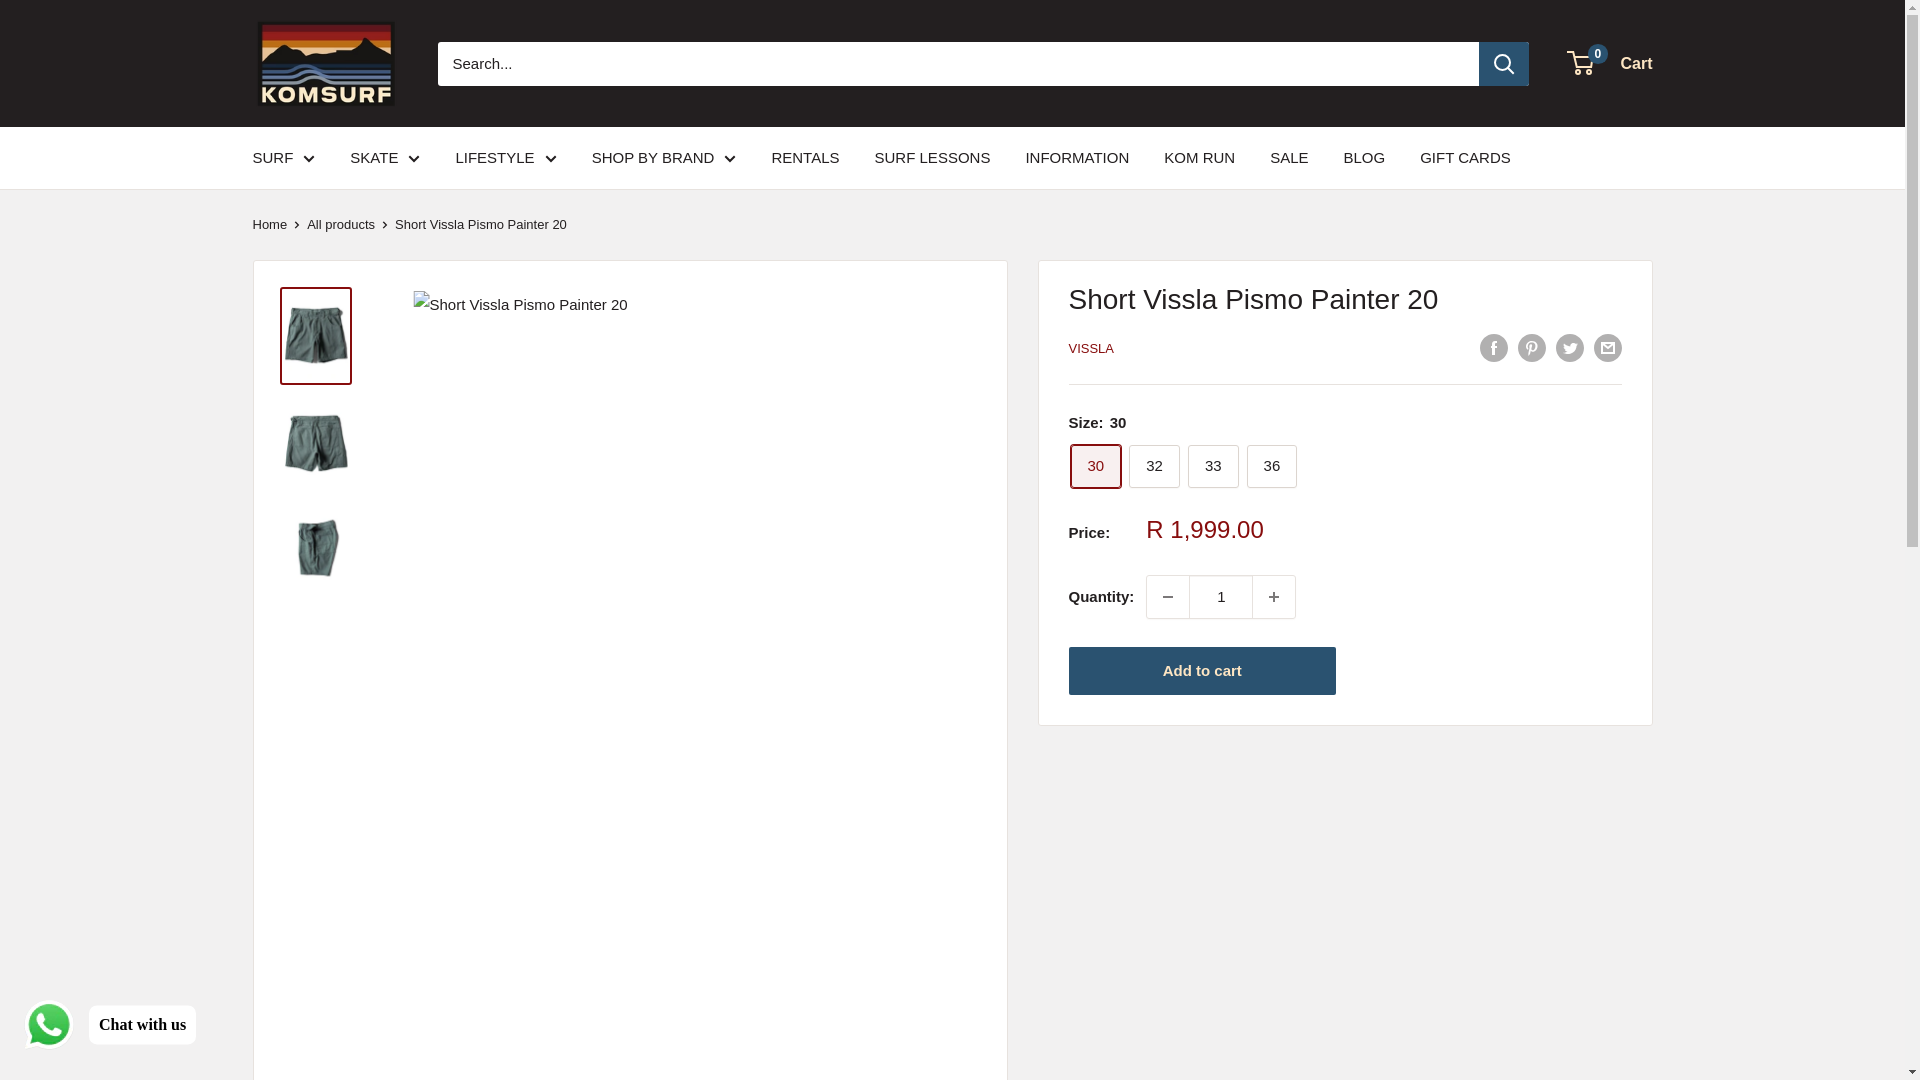  I want to click on Increase quantity by 1, so click(1274, 596).